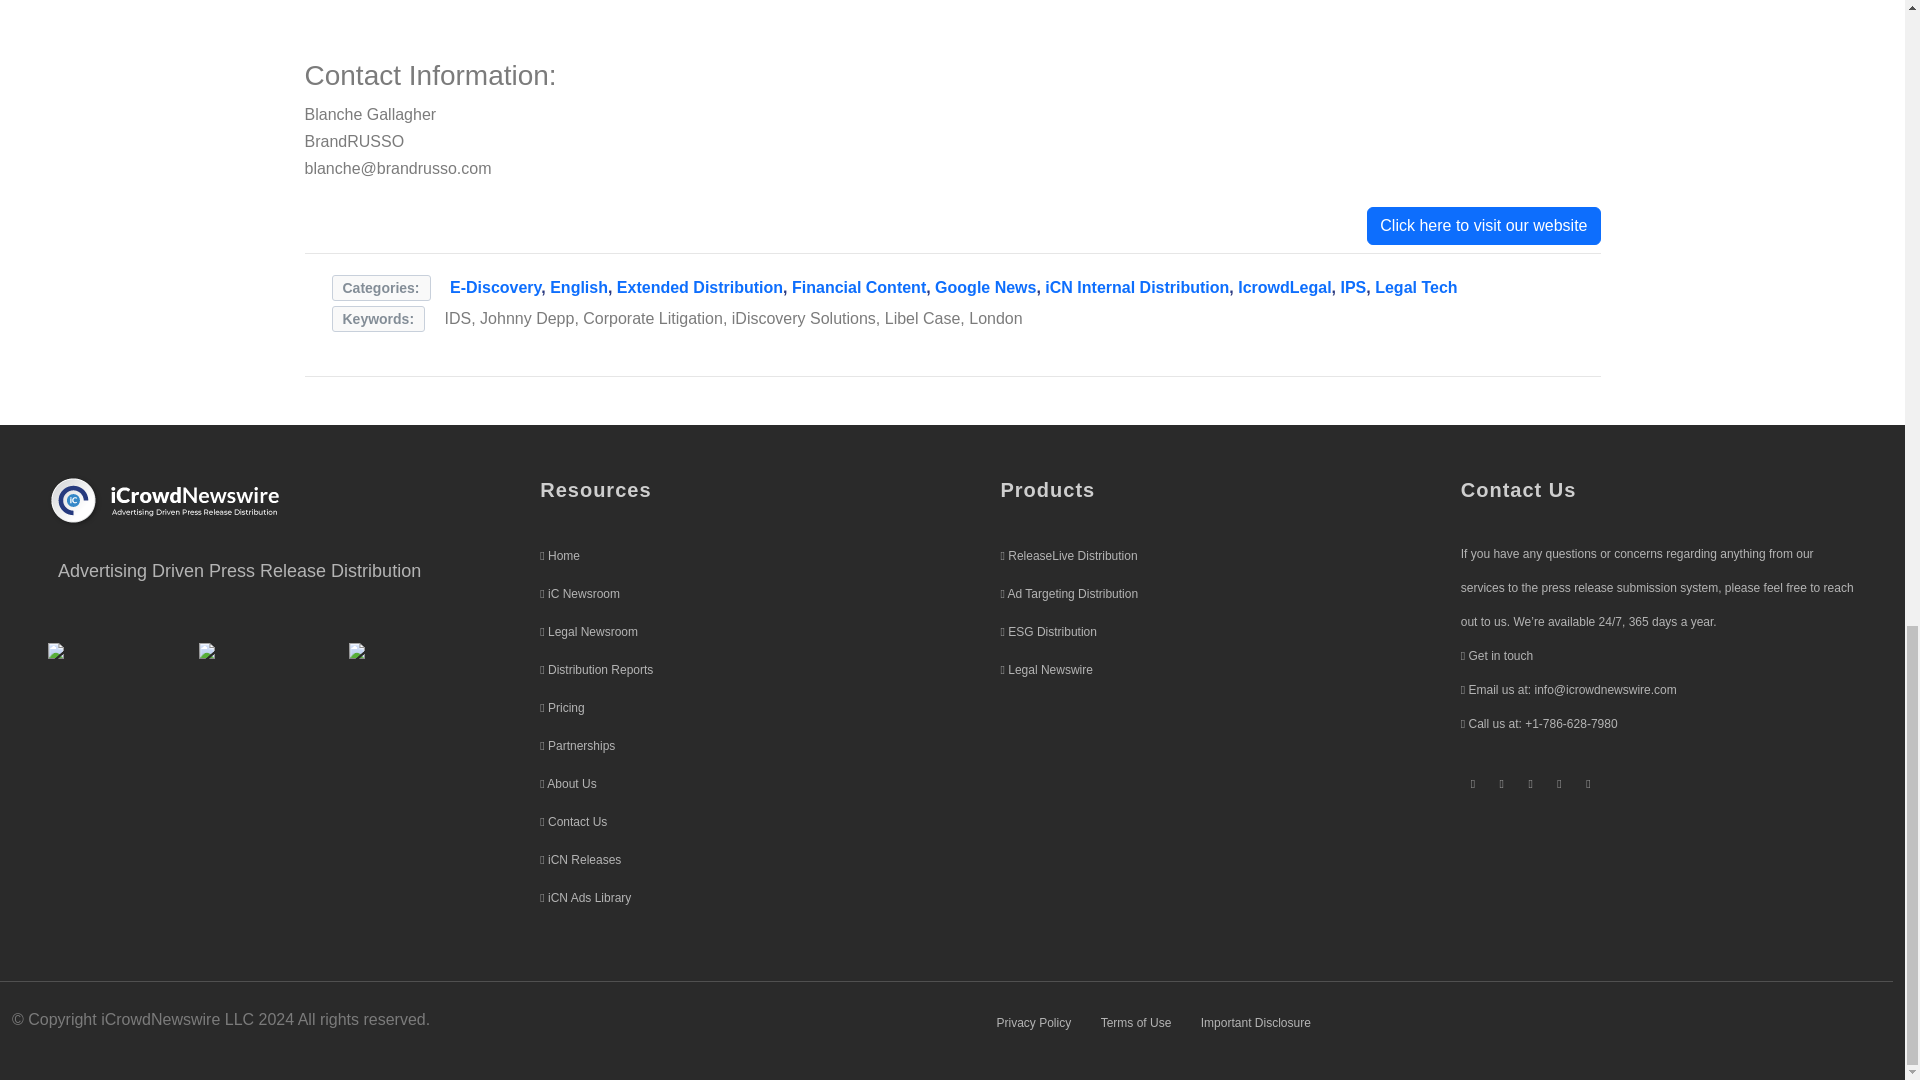 Image resolution: width=1920 pixels, height=1080 pixels. What do you see at coordinates (563, 555) in the screenshot?
I see `Home` at bounding box center [563, 555].